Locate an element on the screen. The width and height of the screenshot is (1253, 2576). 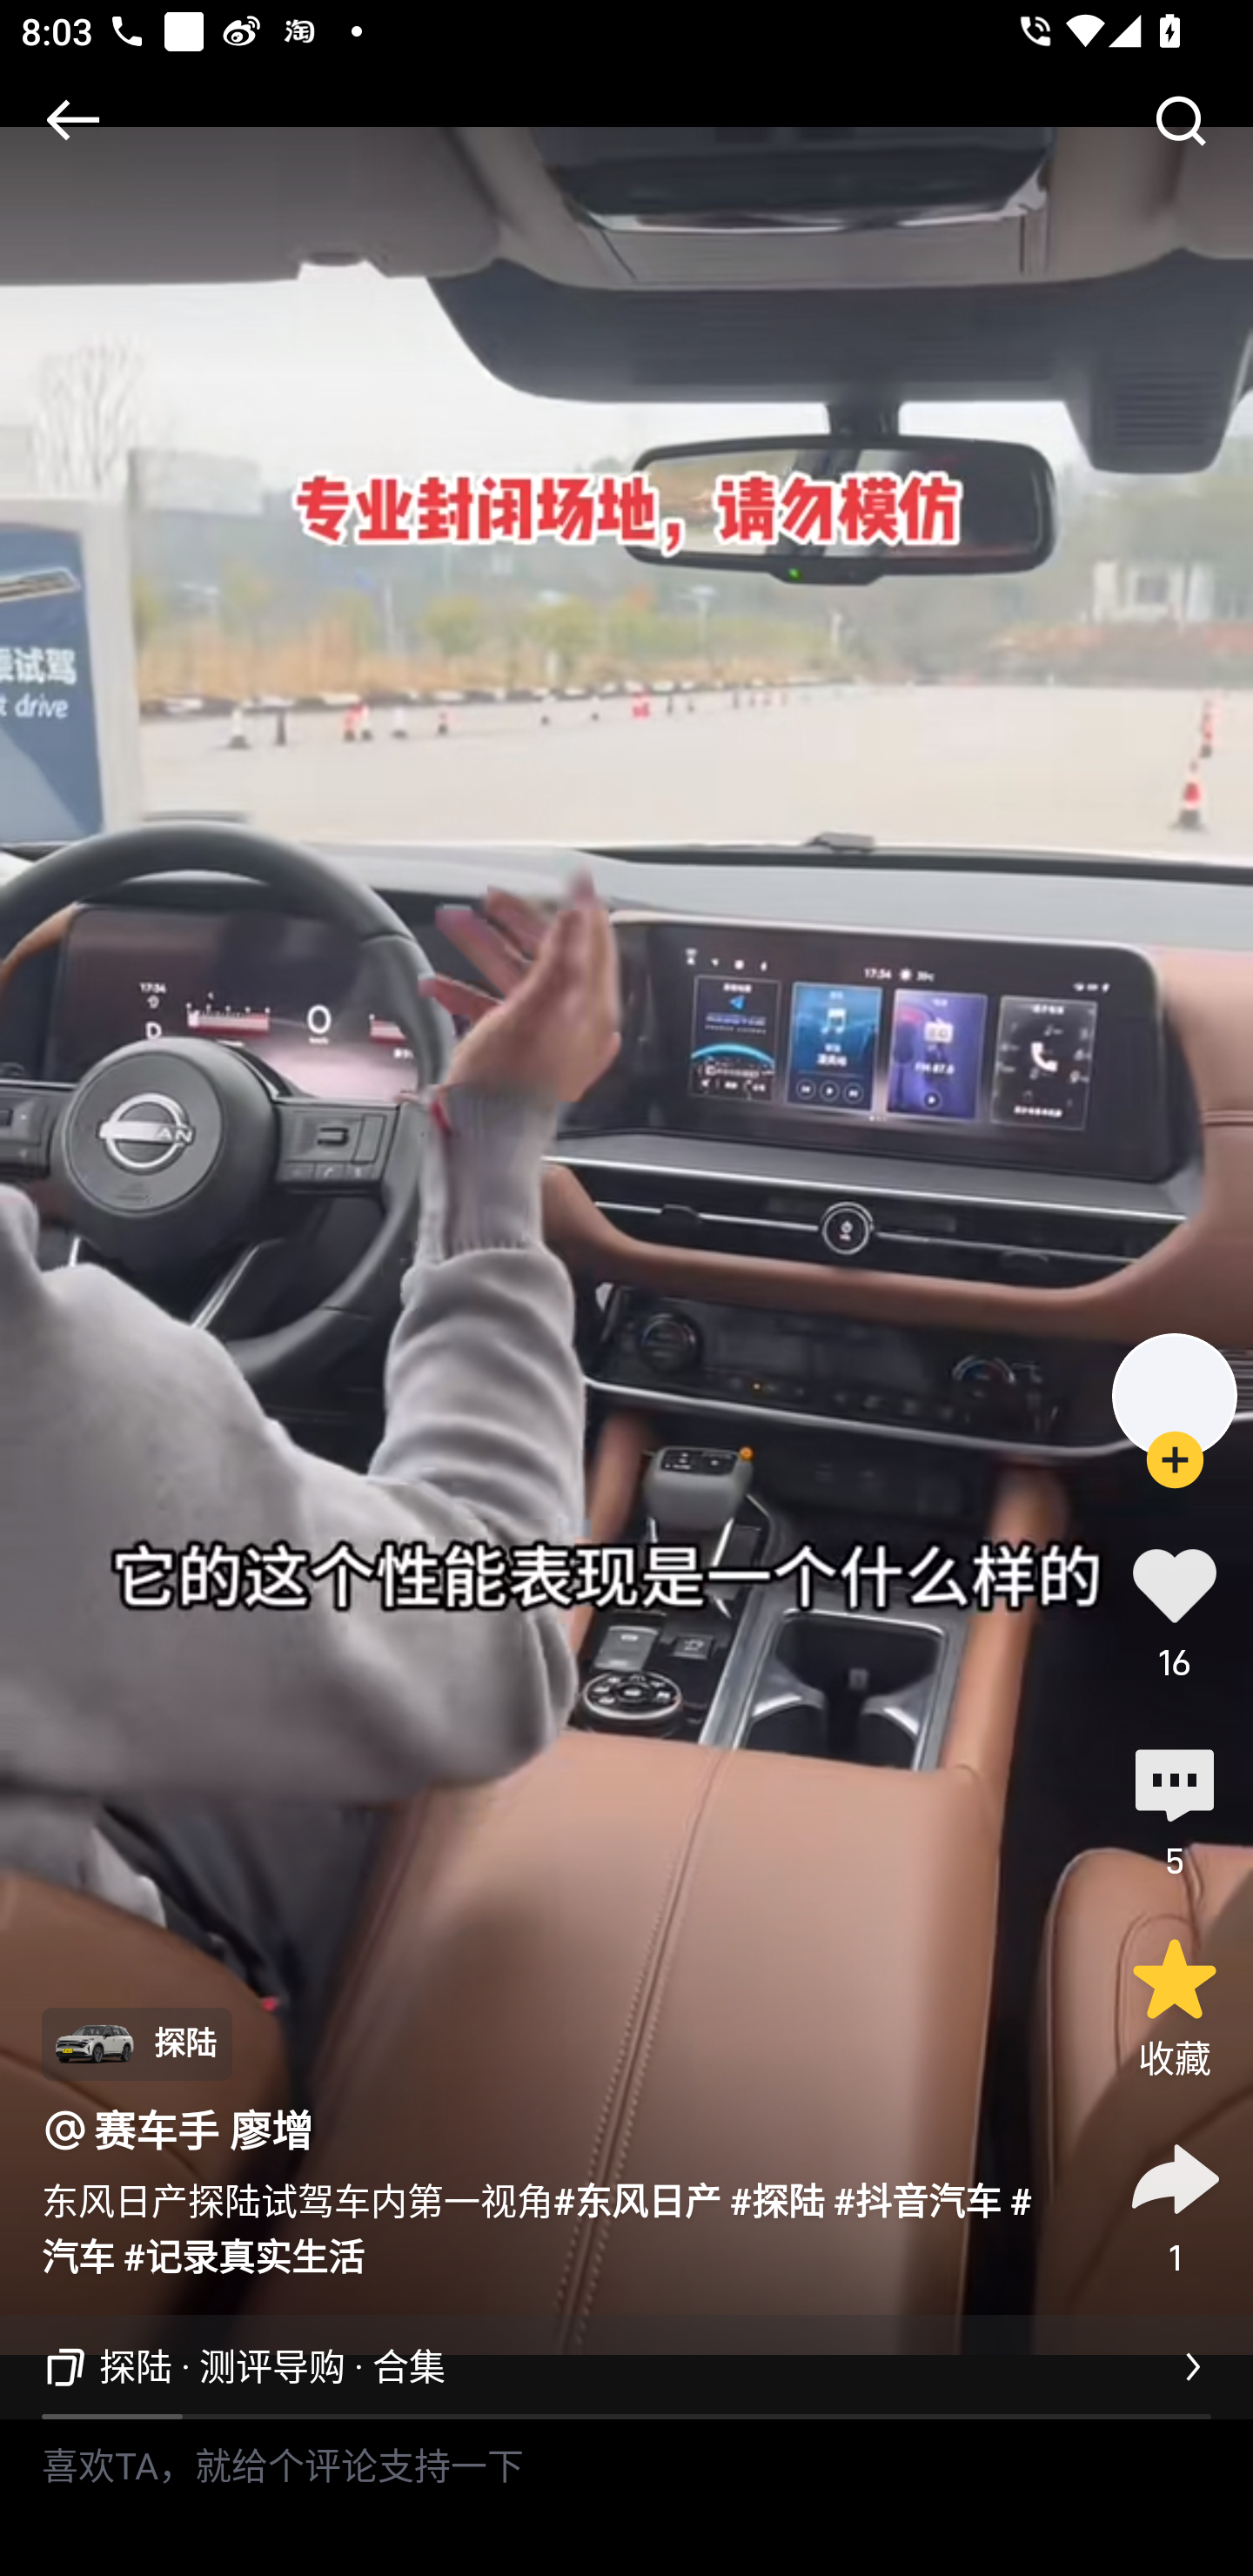
探陆 is located at coordinates (136, 2043).